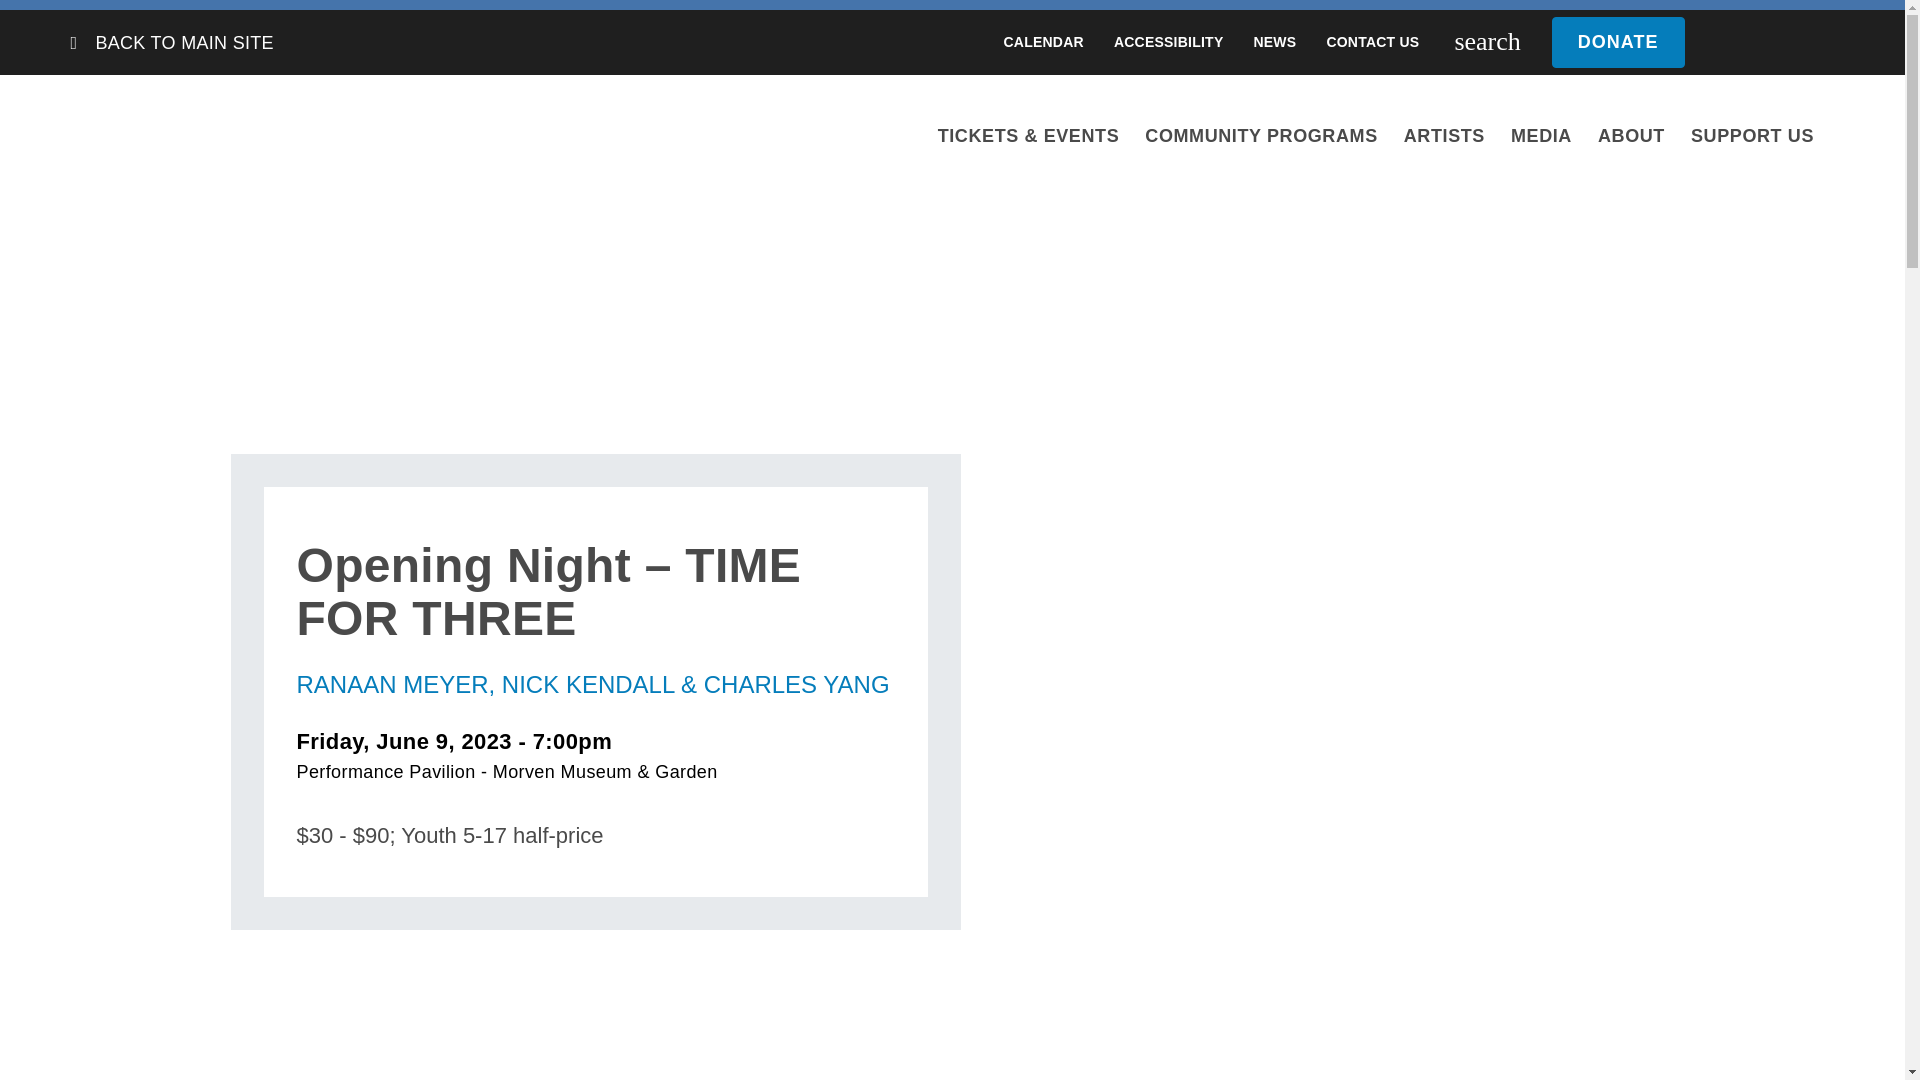  Describe the element at coordinates (1168, 42) in the screenshot. I see `ACCESSIBILITY` at that location.